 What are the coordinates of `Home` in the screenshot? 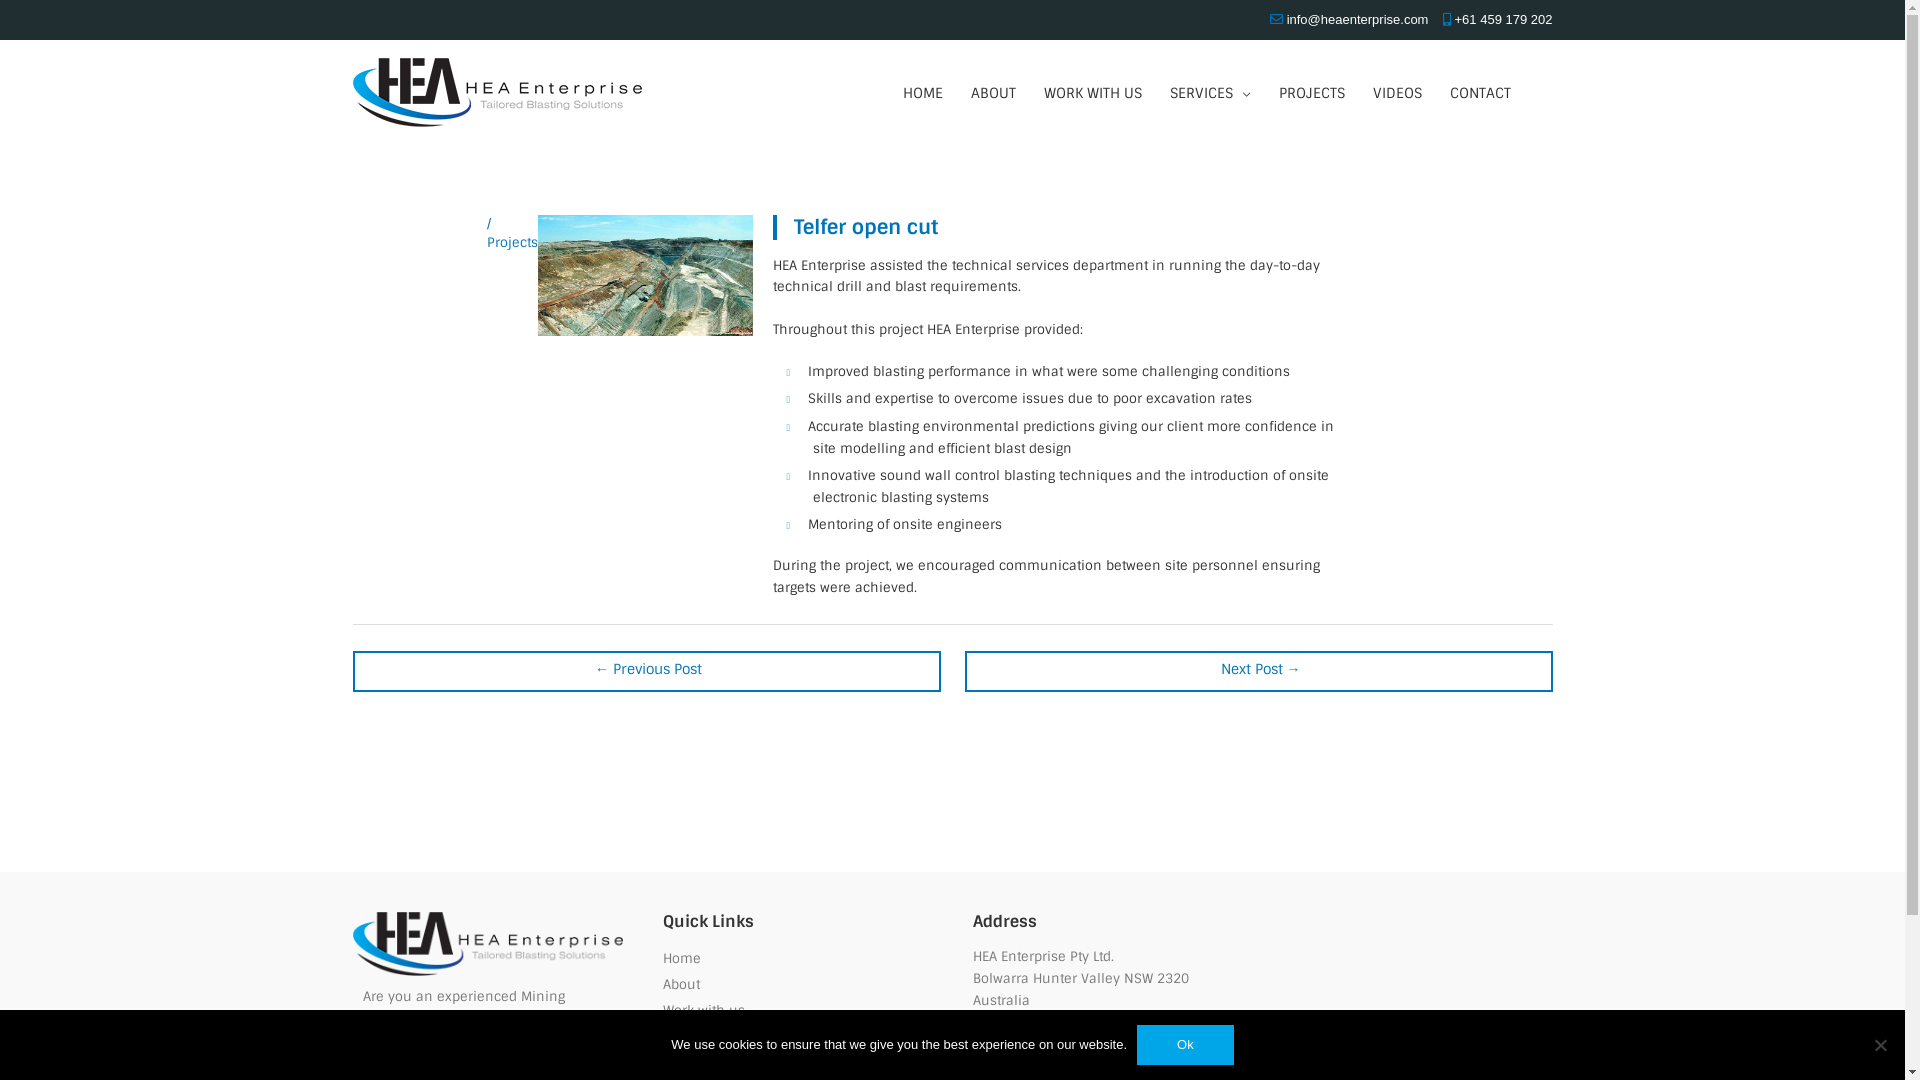 It's located at (681, 959).